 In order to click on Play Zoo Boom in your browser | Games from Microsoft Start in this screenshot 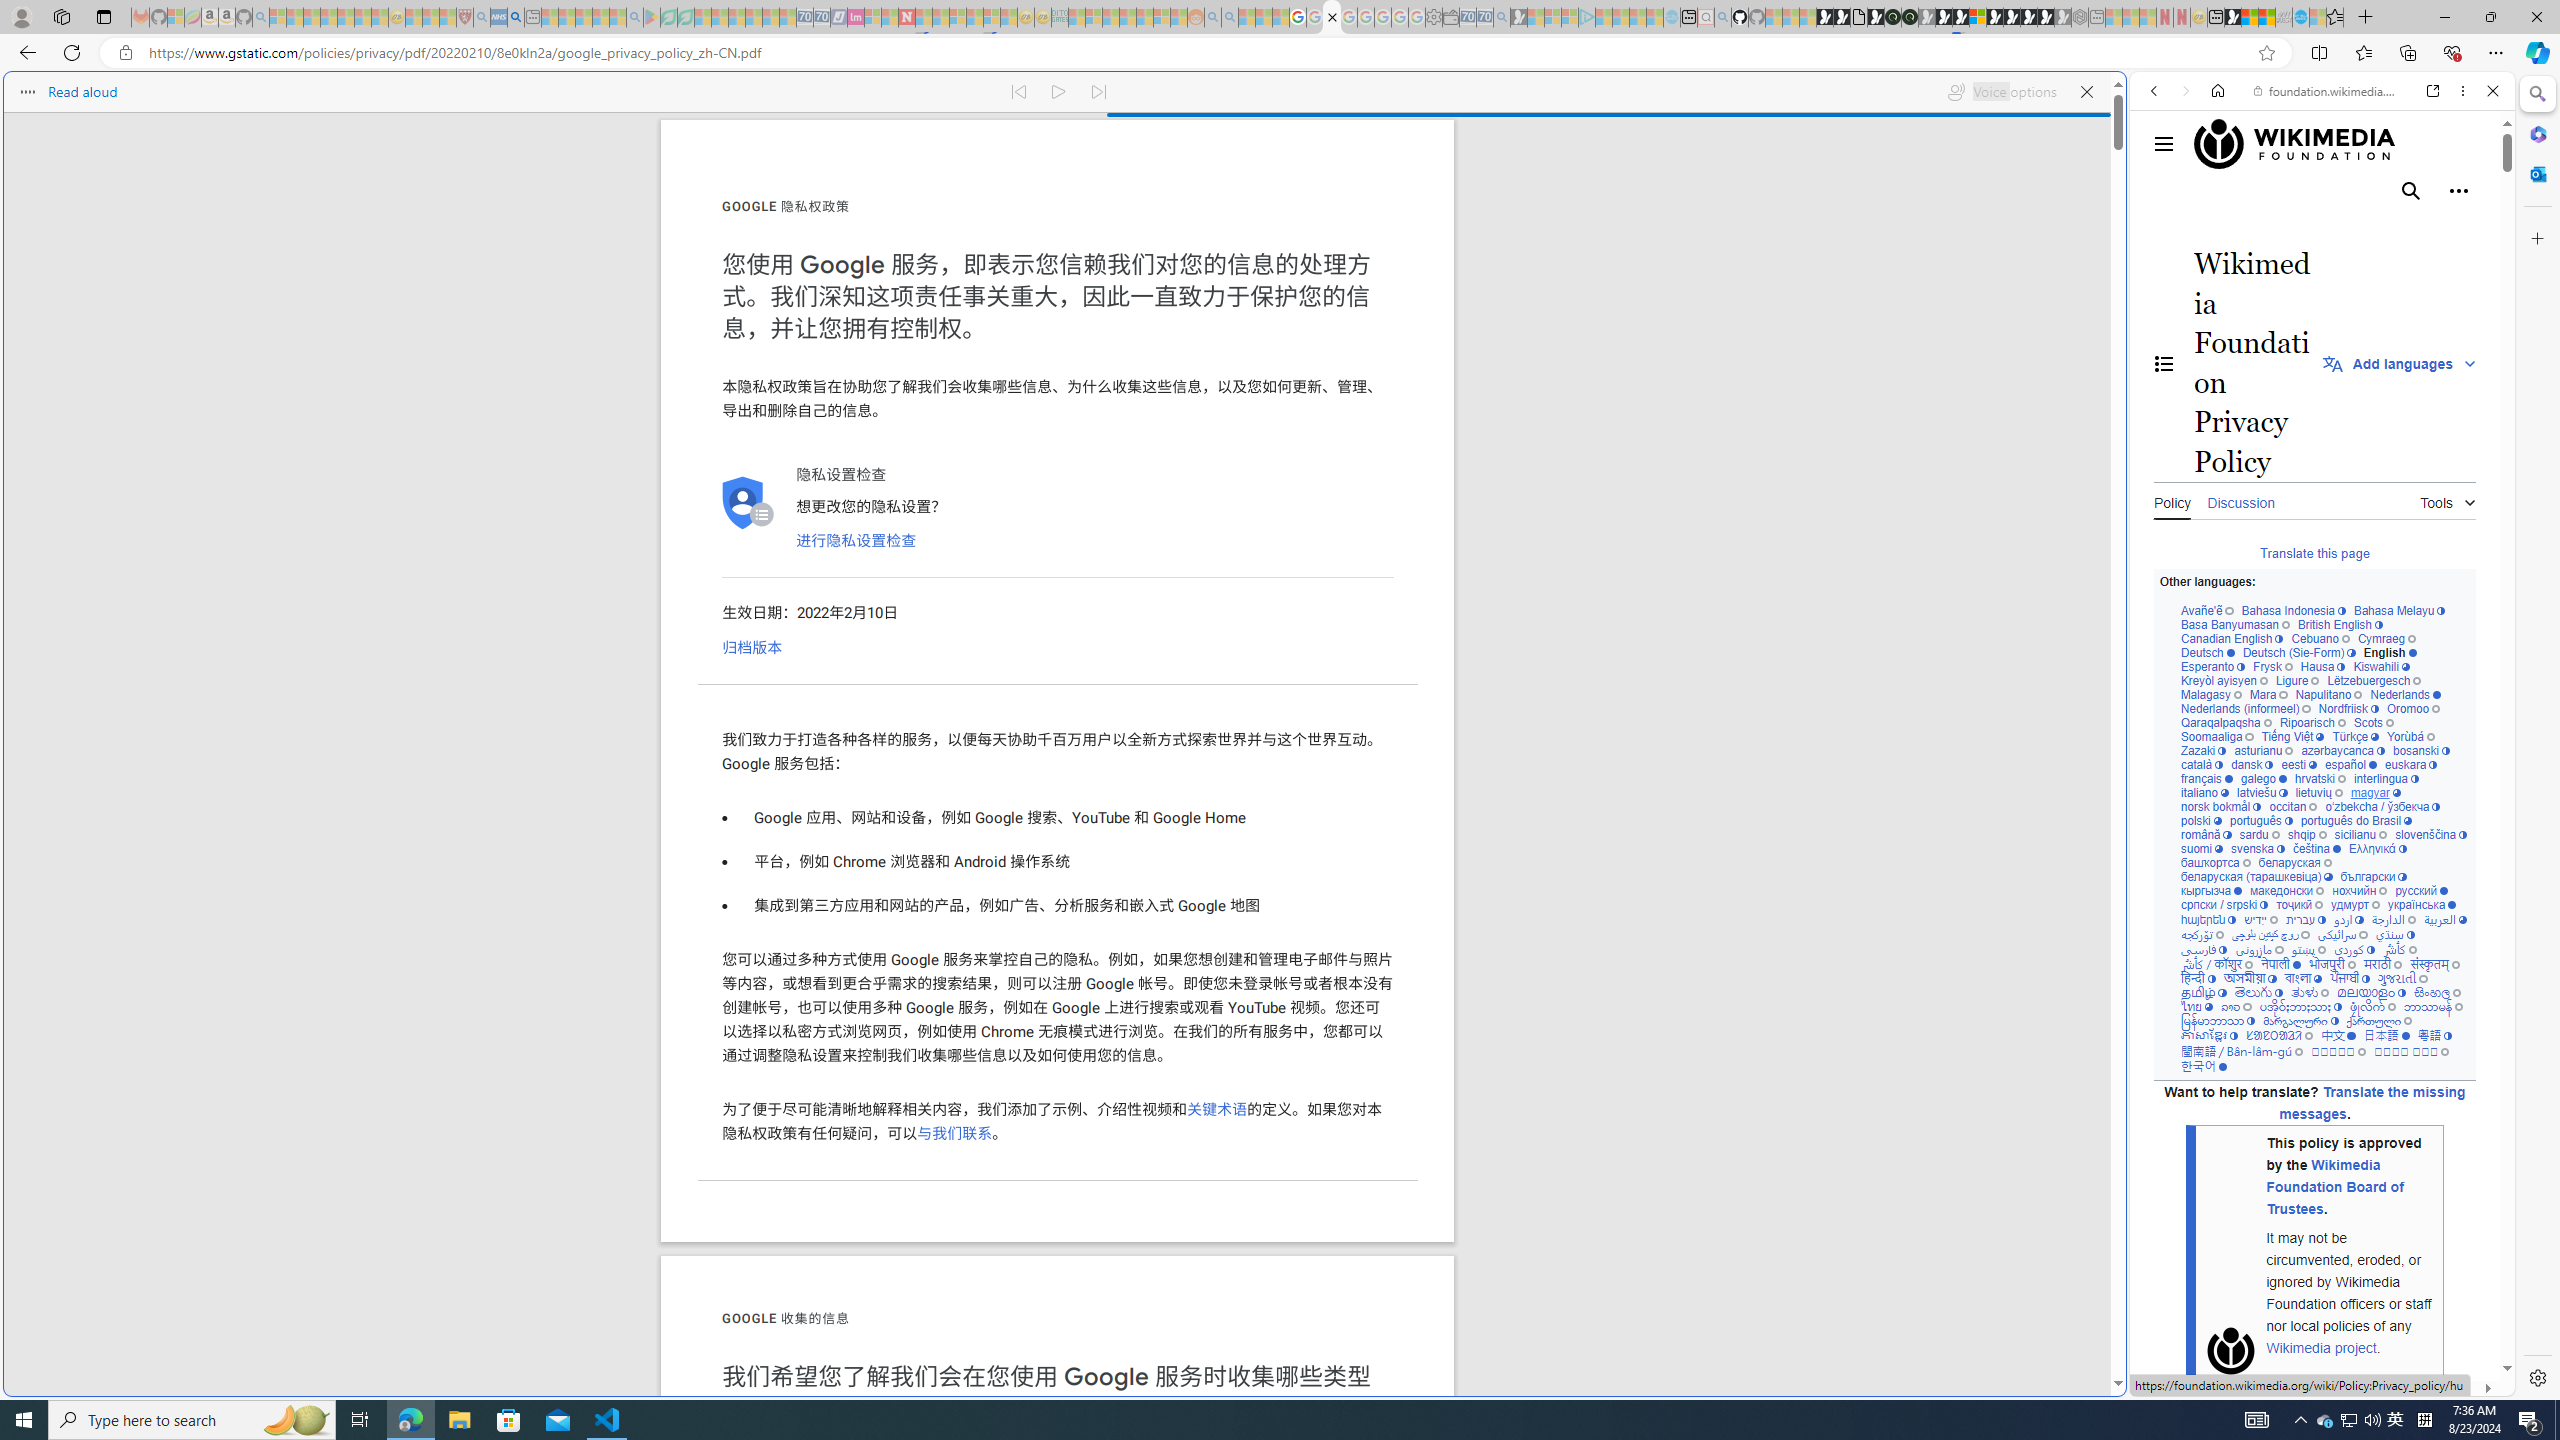, I will do `click(1842, 17)`.